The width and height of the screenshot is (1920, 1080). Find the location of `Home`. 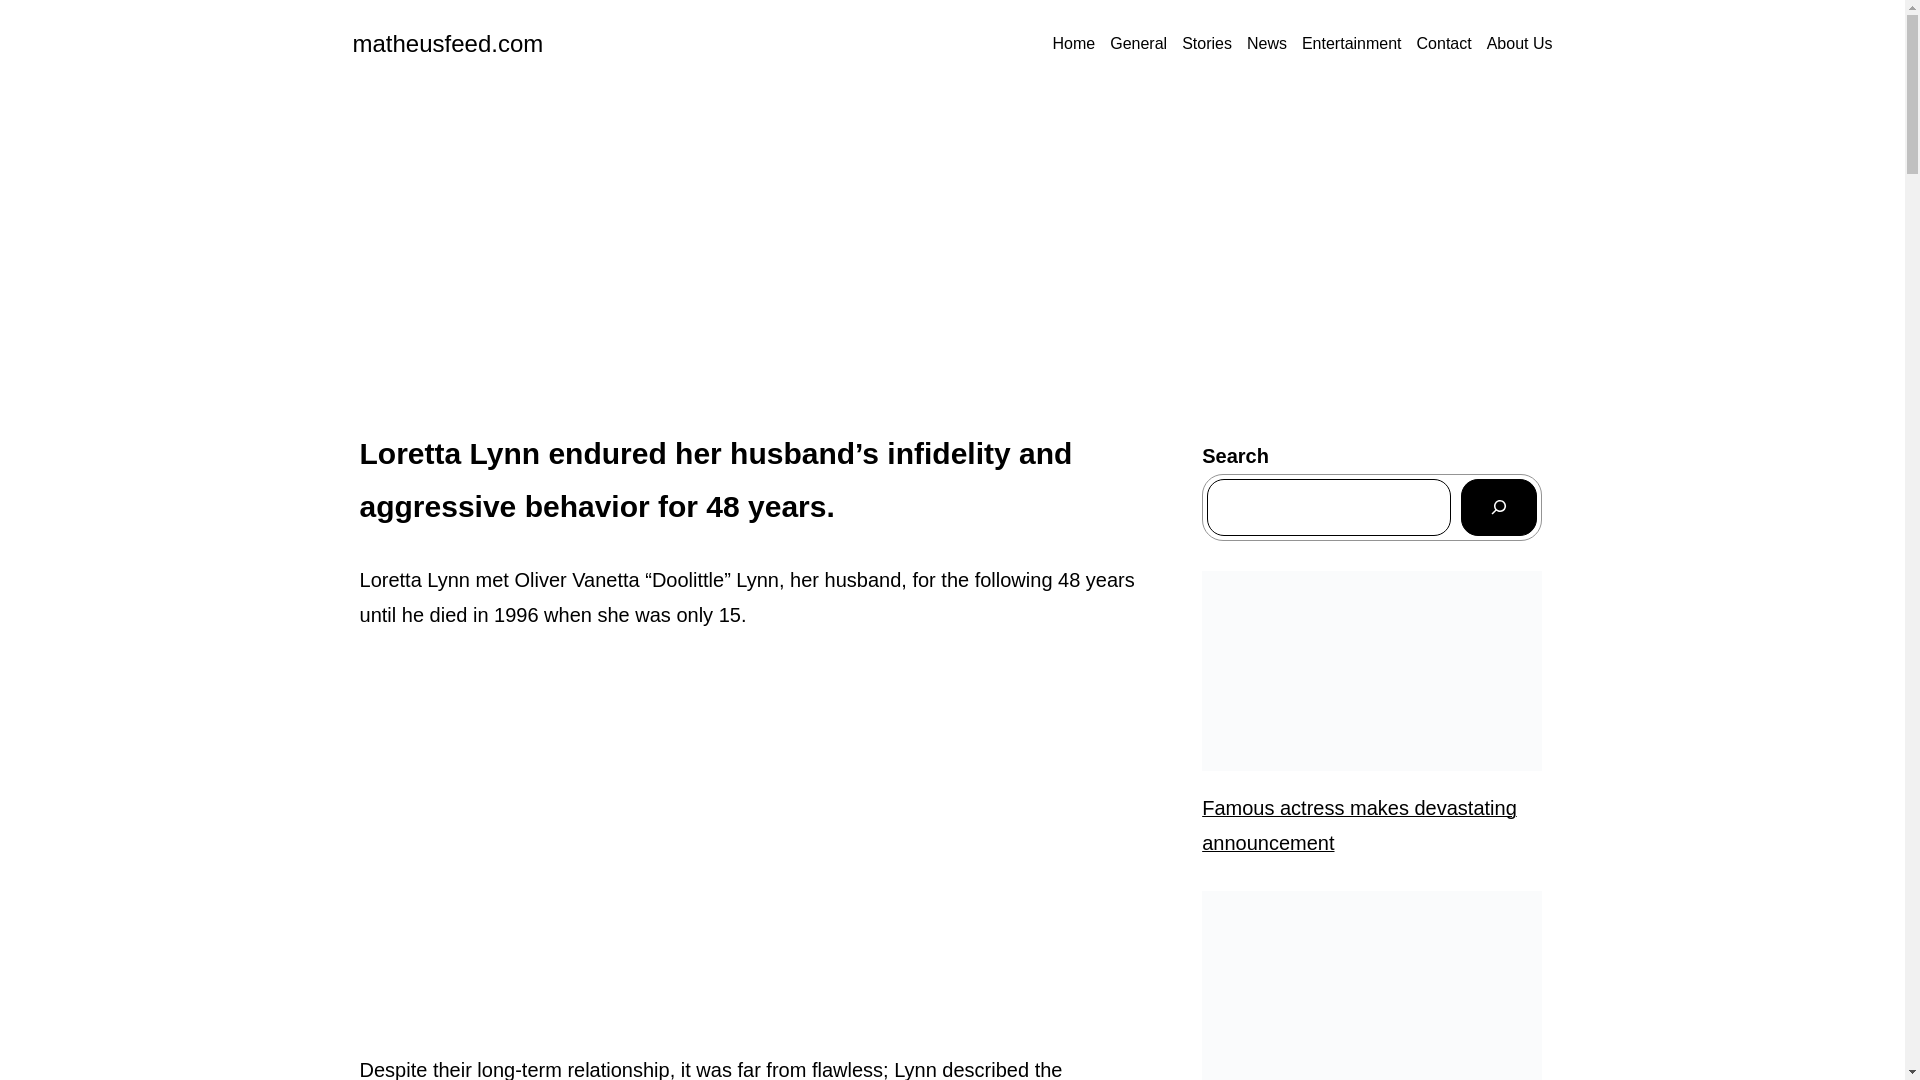

Home is located at coordinates (1074, 44).